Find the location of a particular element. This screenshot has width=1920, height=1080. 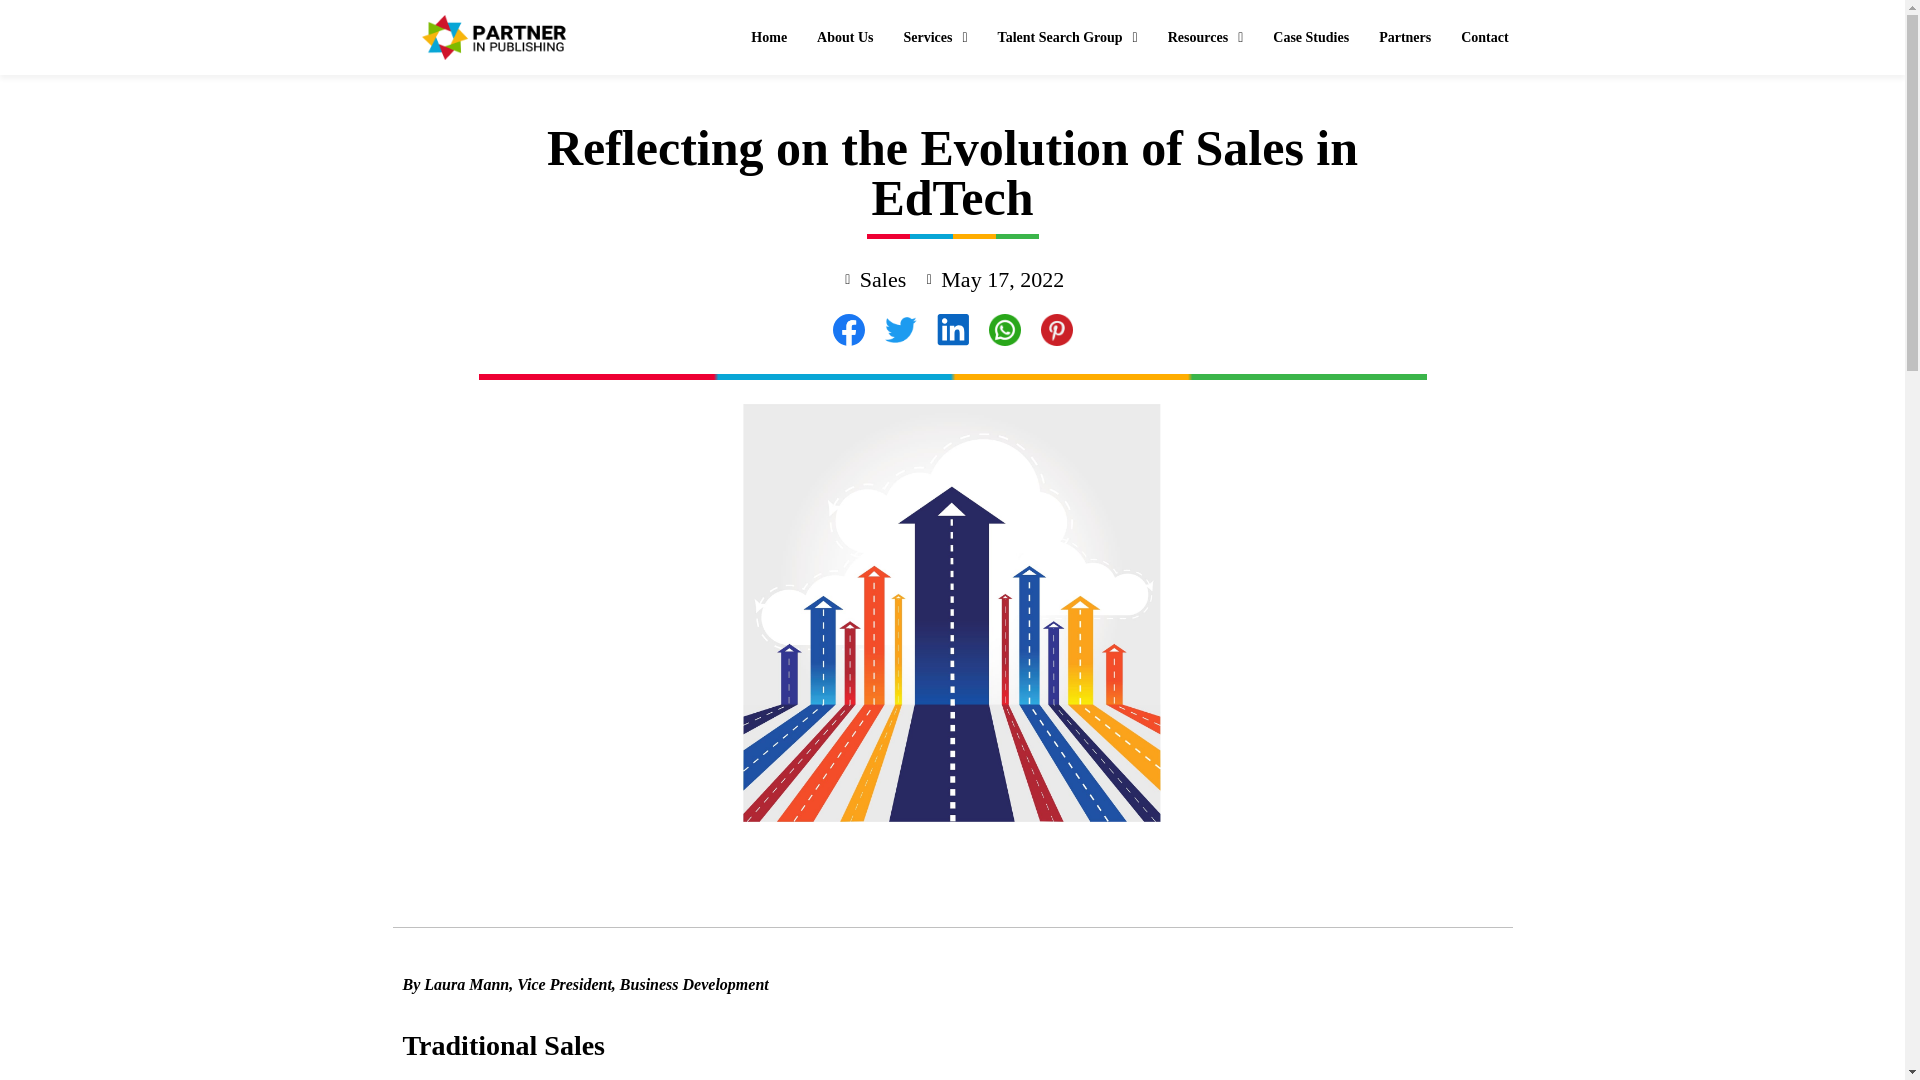

Services is located at coordinates (936, 38).